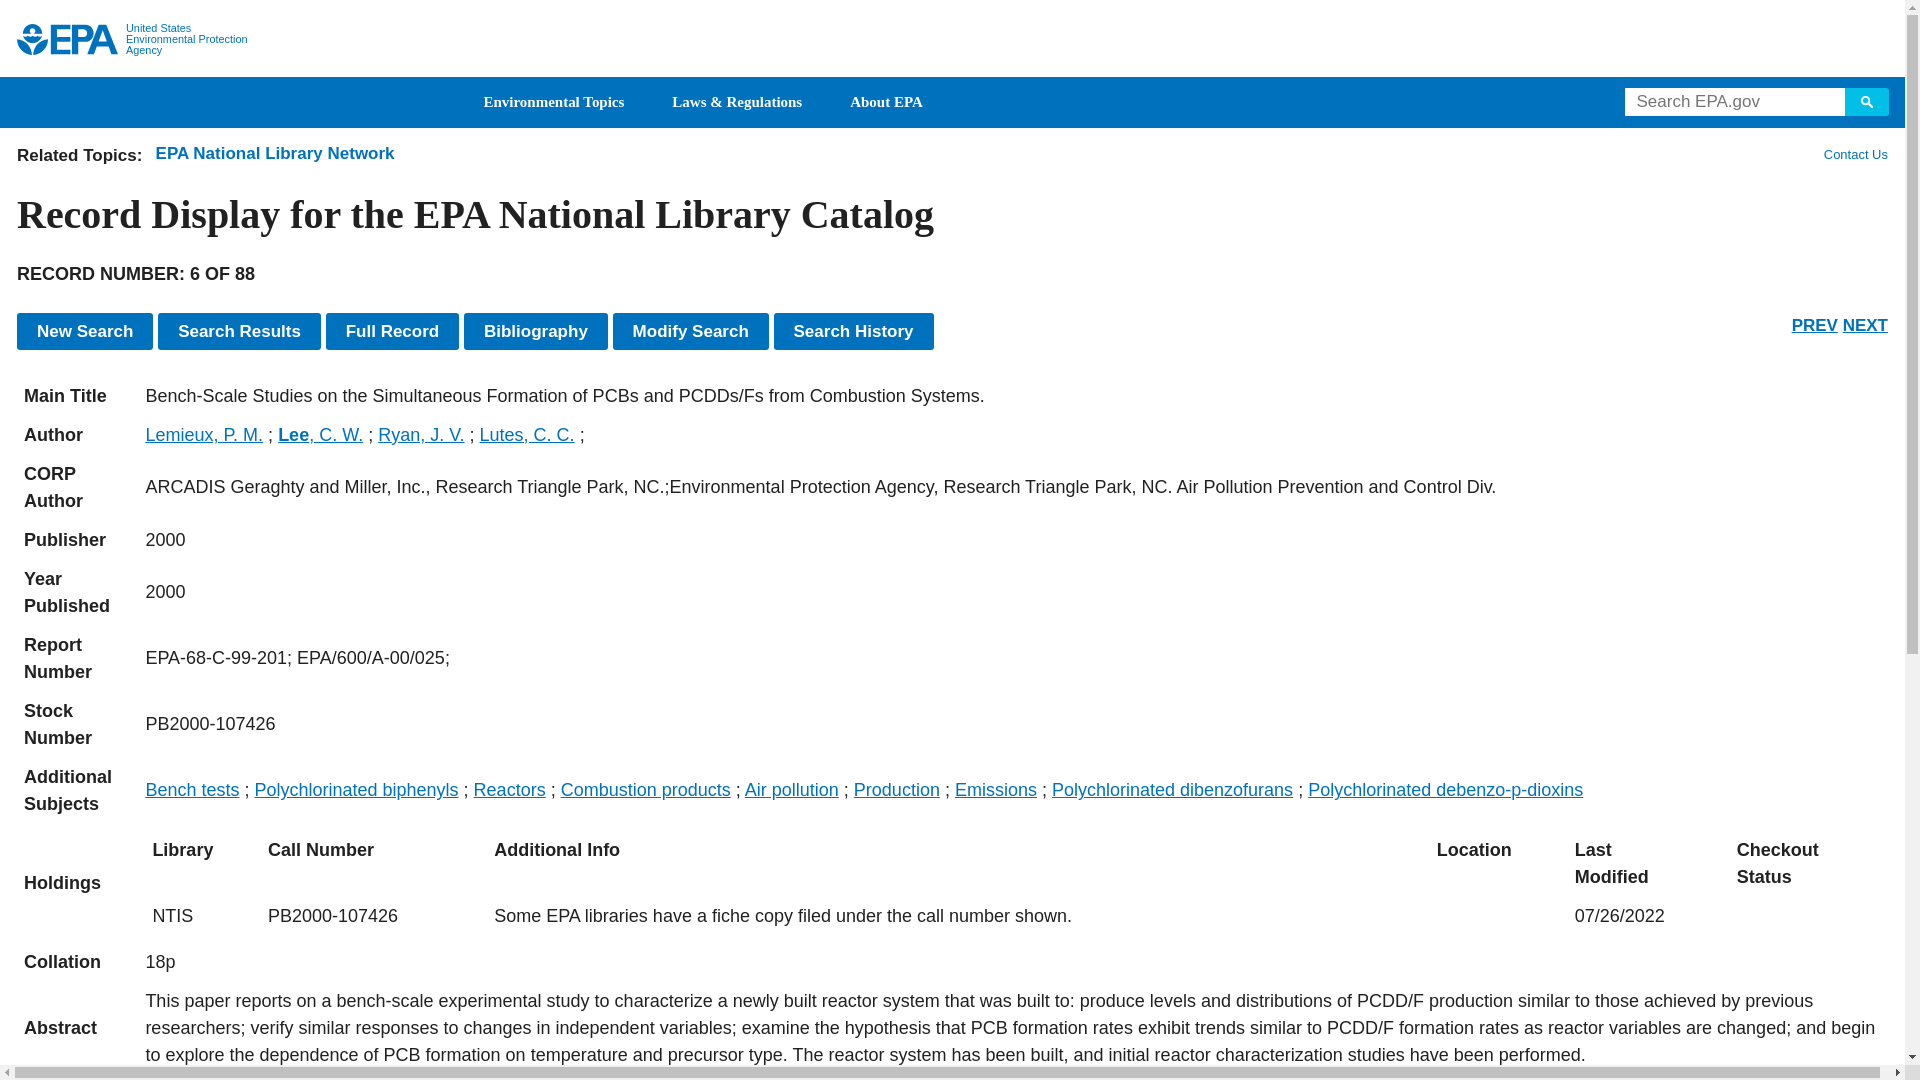 This screenshot has width=1920, height=1080. Describe the element at coordinates (1172, 790) in the screenshot. I see `Polychlorinated dibenzofurans` at that location.